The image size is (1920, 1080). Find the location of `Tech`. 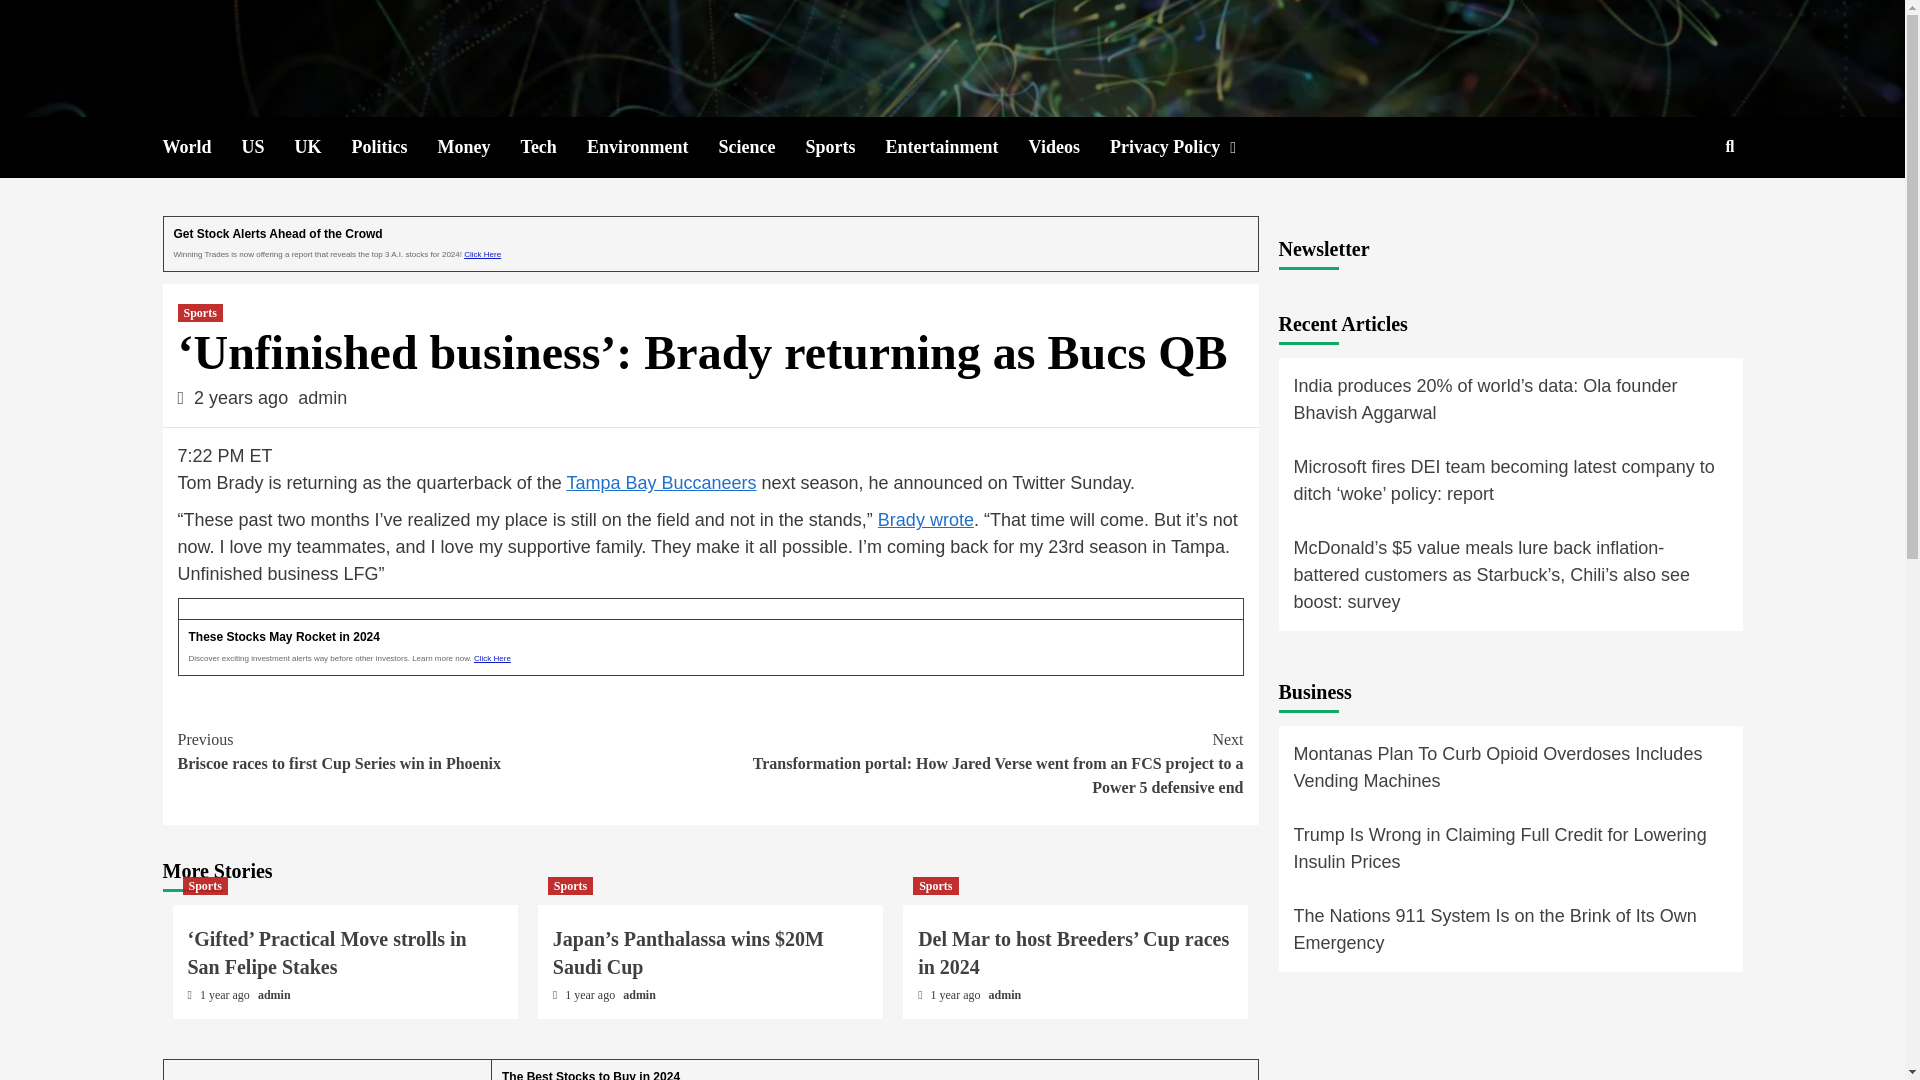

Tech is located at coordinates (554, 147).